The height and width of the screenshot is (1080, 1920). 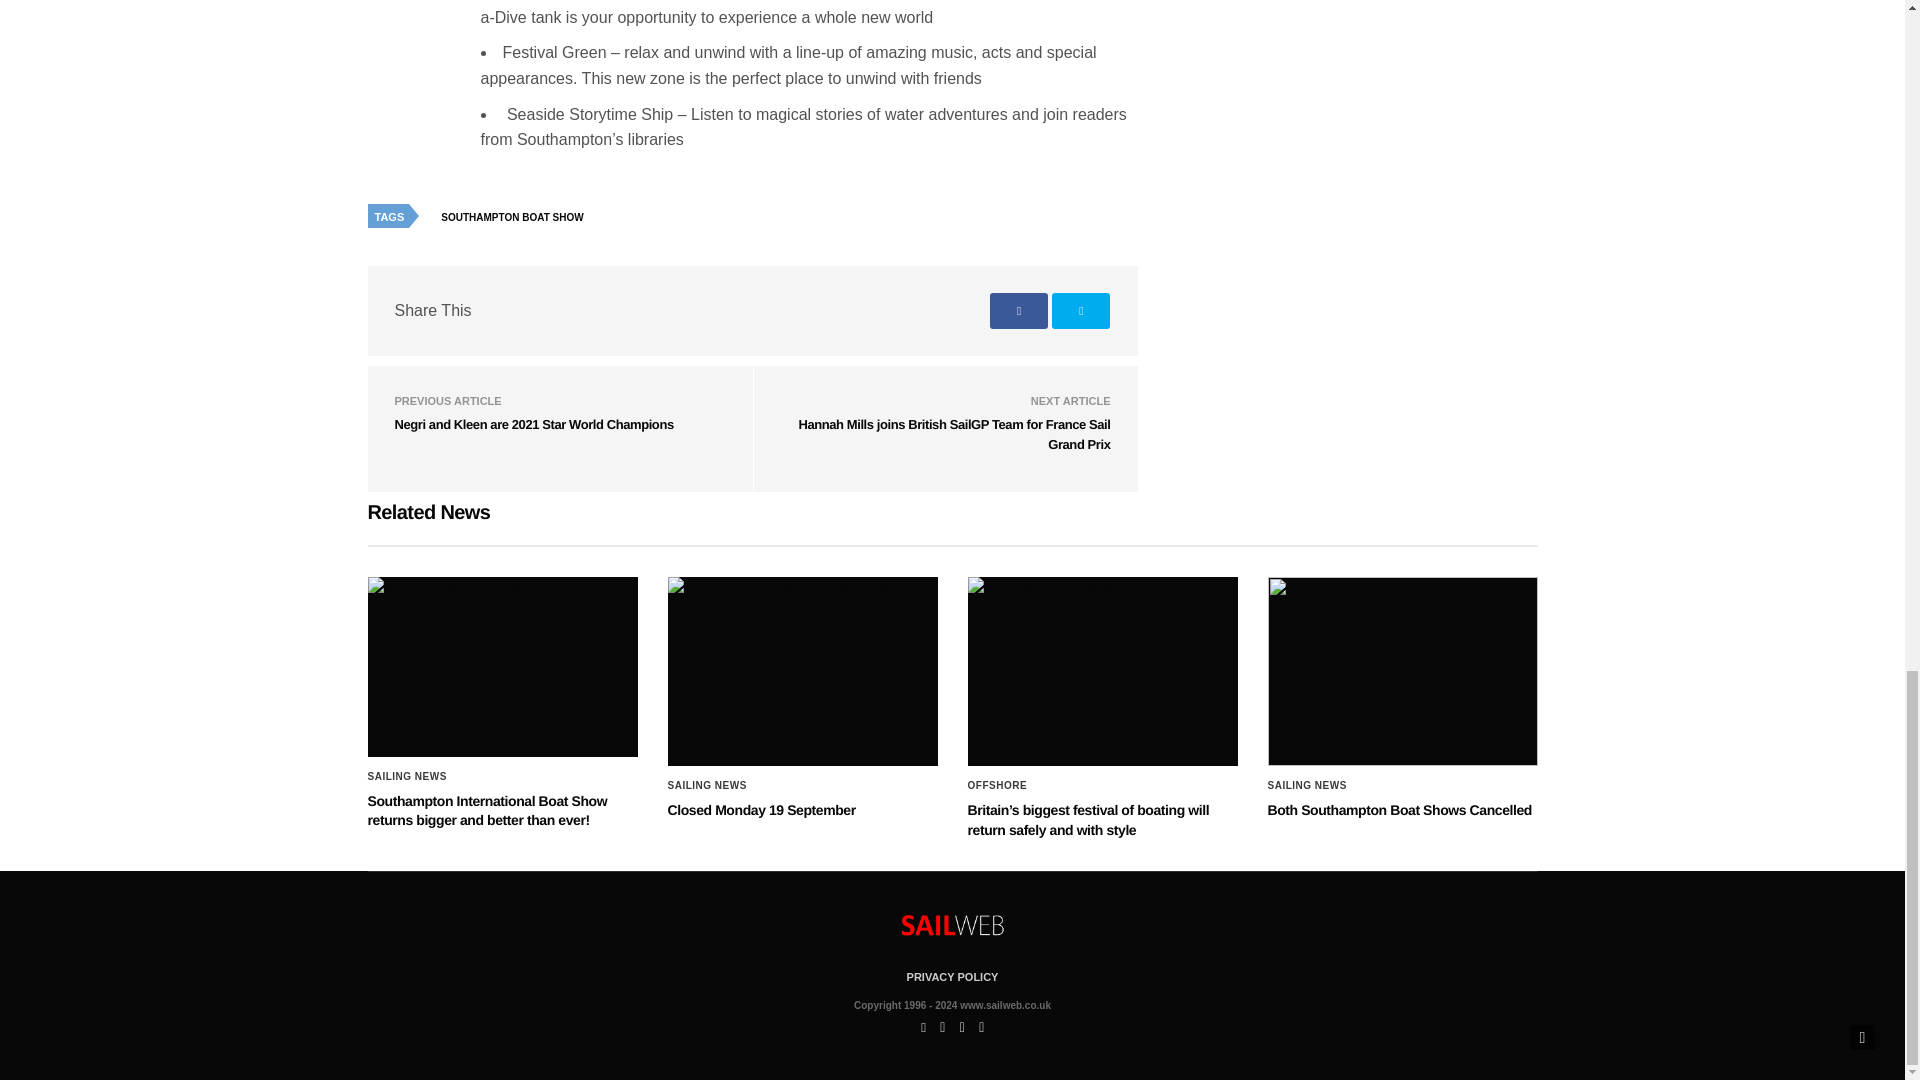 What do you see at coordinates (762, 810) in the screenshot?
I see `Closed Monday 19 September` at bounding box center [762, 810].